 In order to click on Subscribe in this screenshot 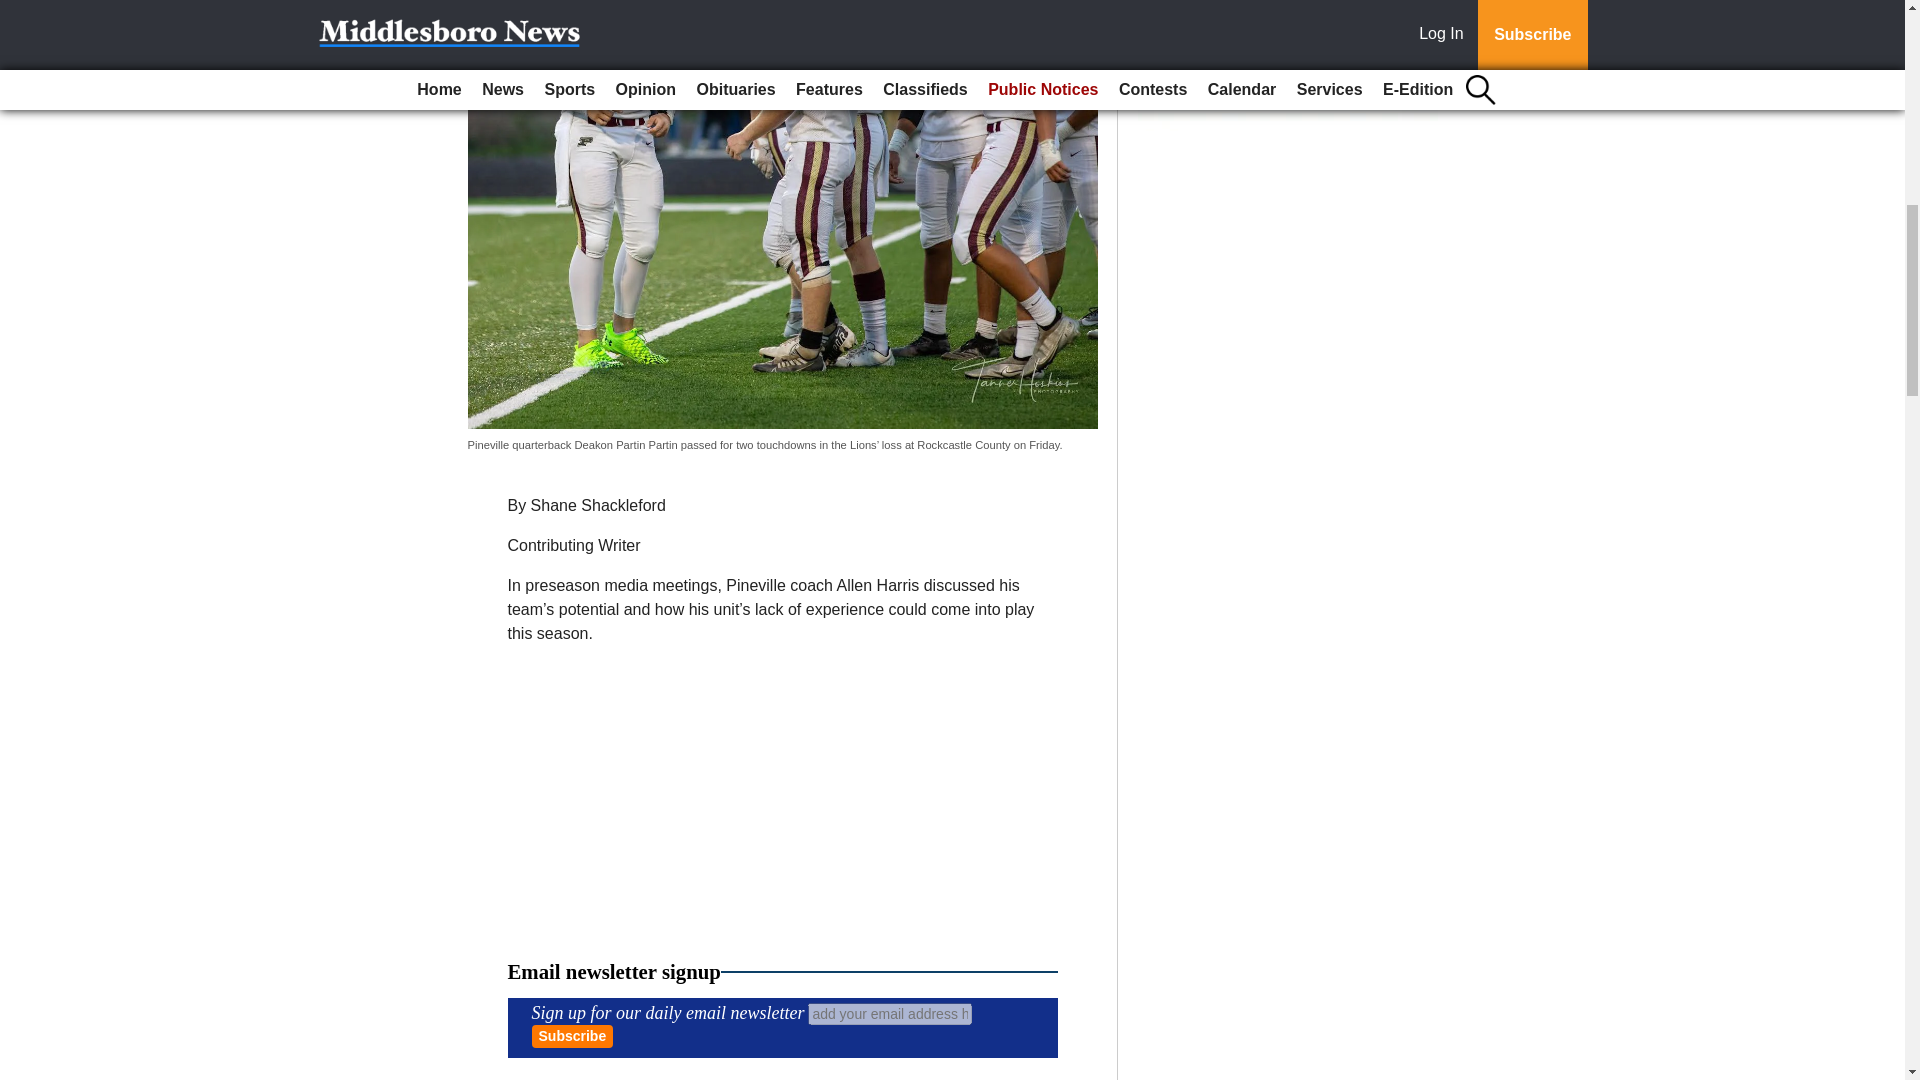, I will do `click(572, 1034)`.